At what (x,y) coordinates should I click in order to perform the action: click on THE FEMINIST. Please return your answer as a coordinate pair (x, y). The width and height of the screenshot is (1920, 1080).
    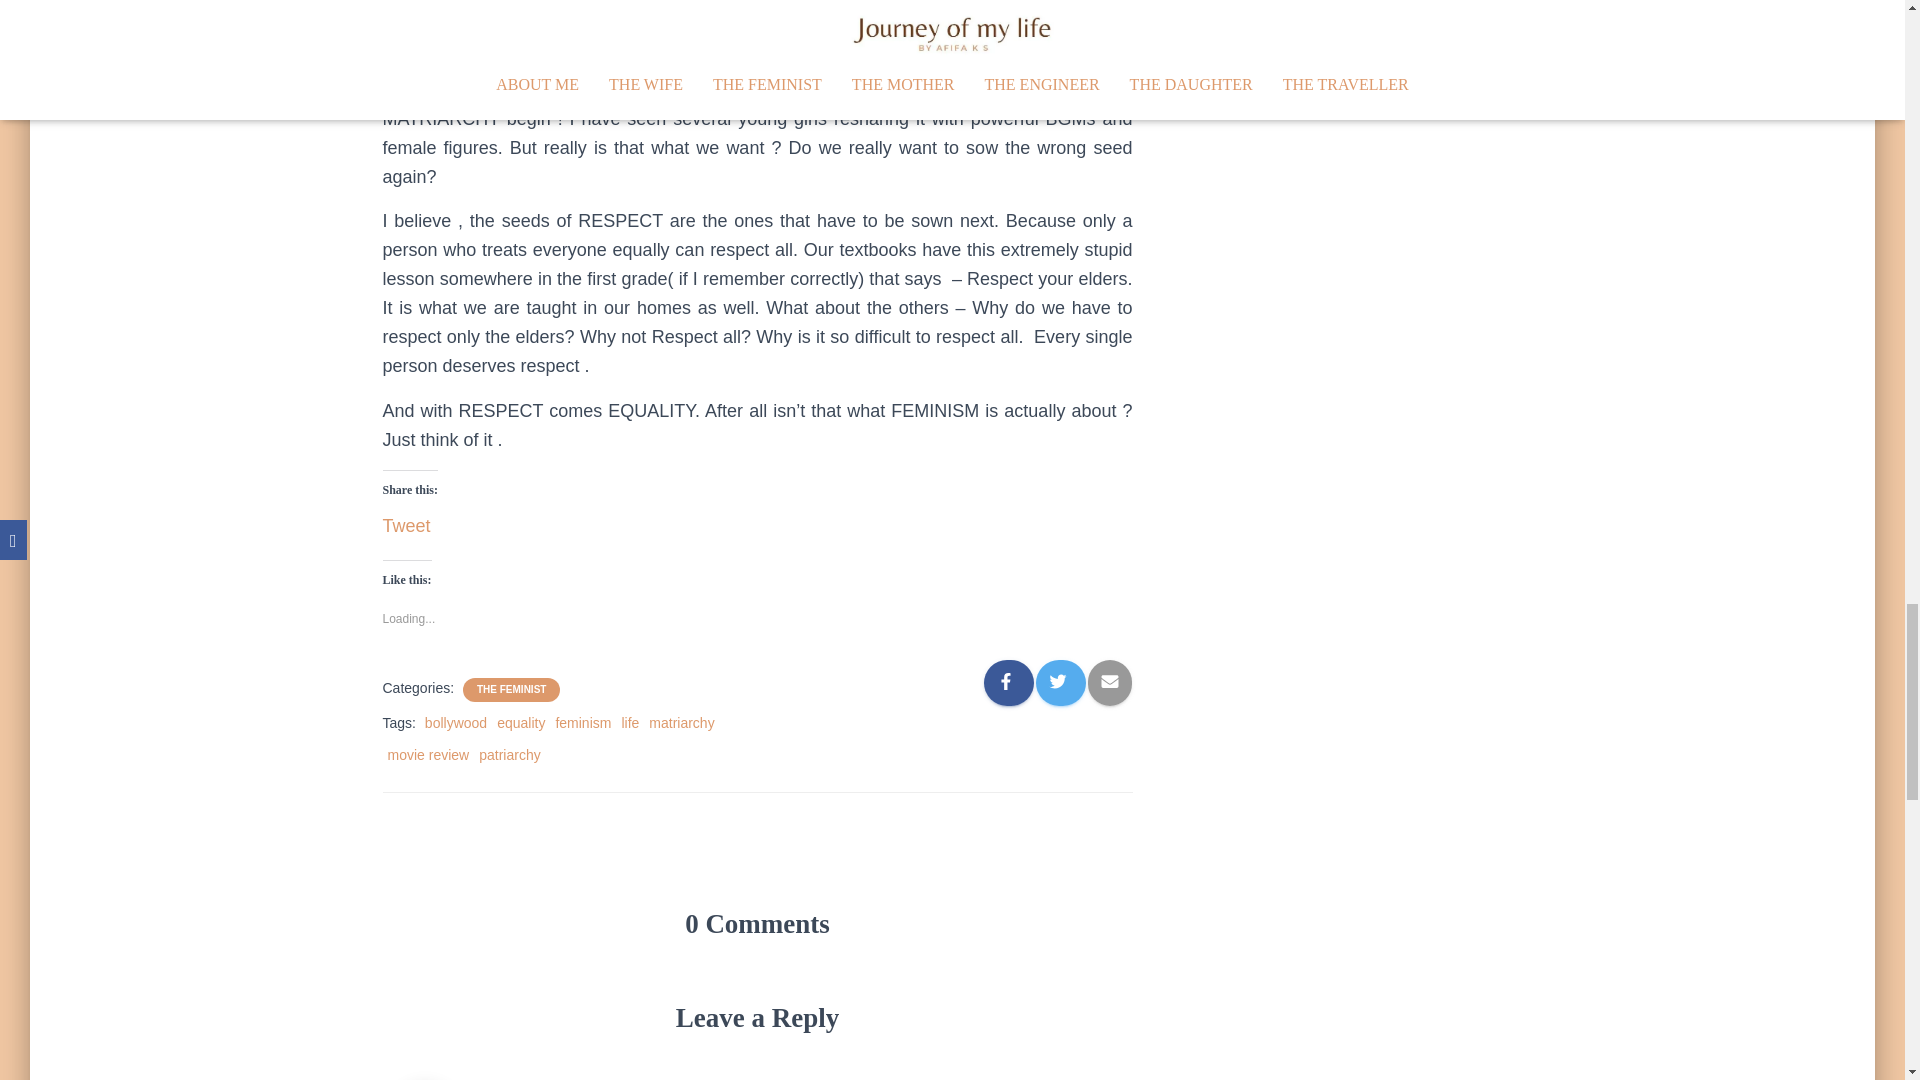
    Looking at the image, I should click on (510, 689).